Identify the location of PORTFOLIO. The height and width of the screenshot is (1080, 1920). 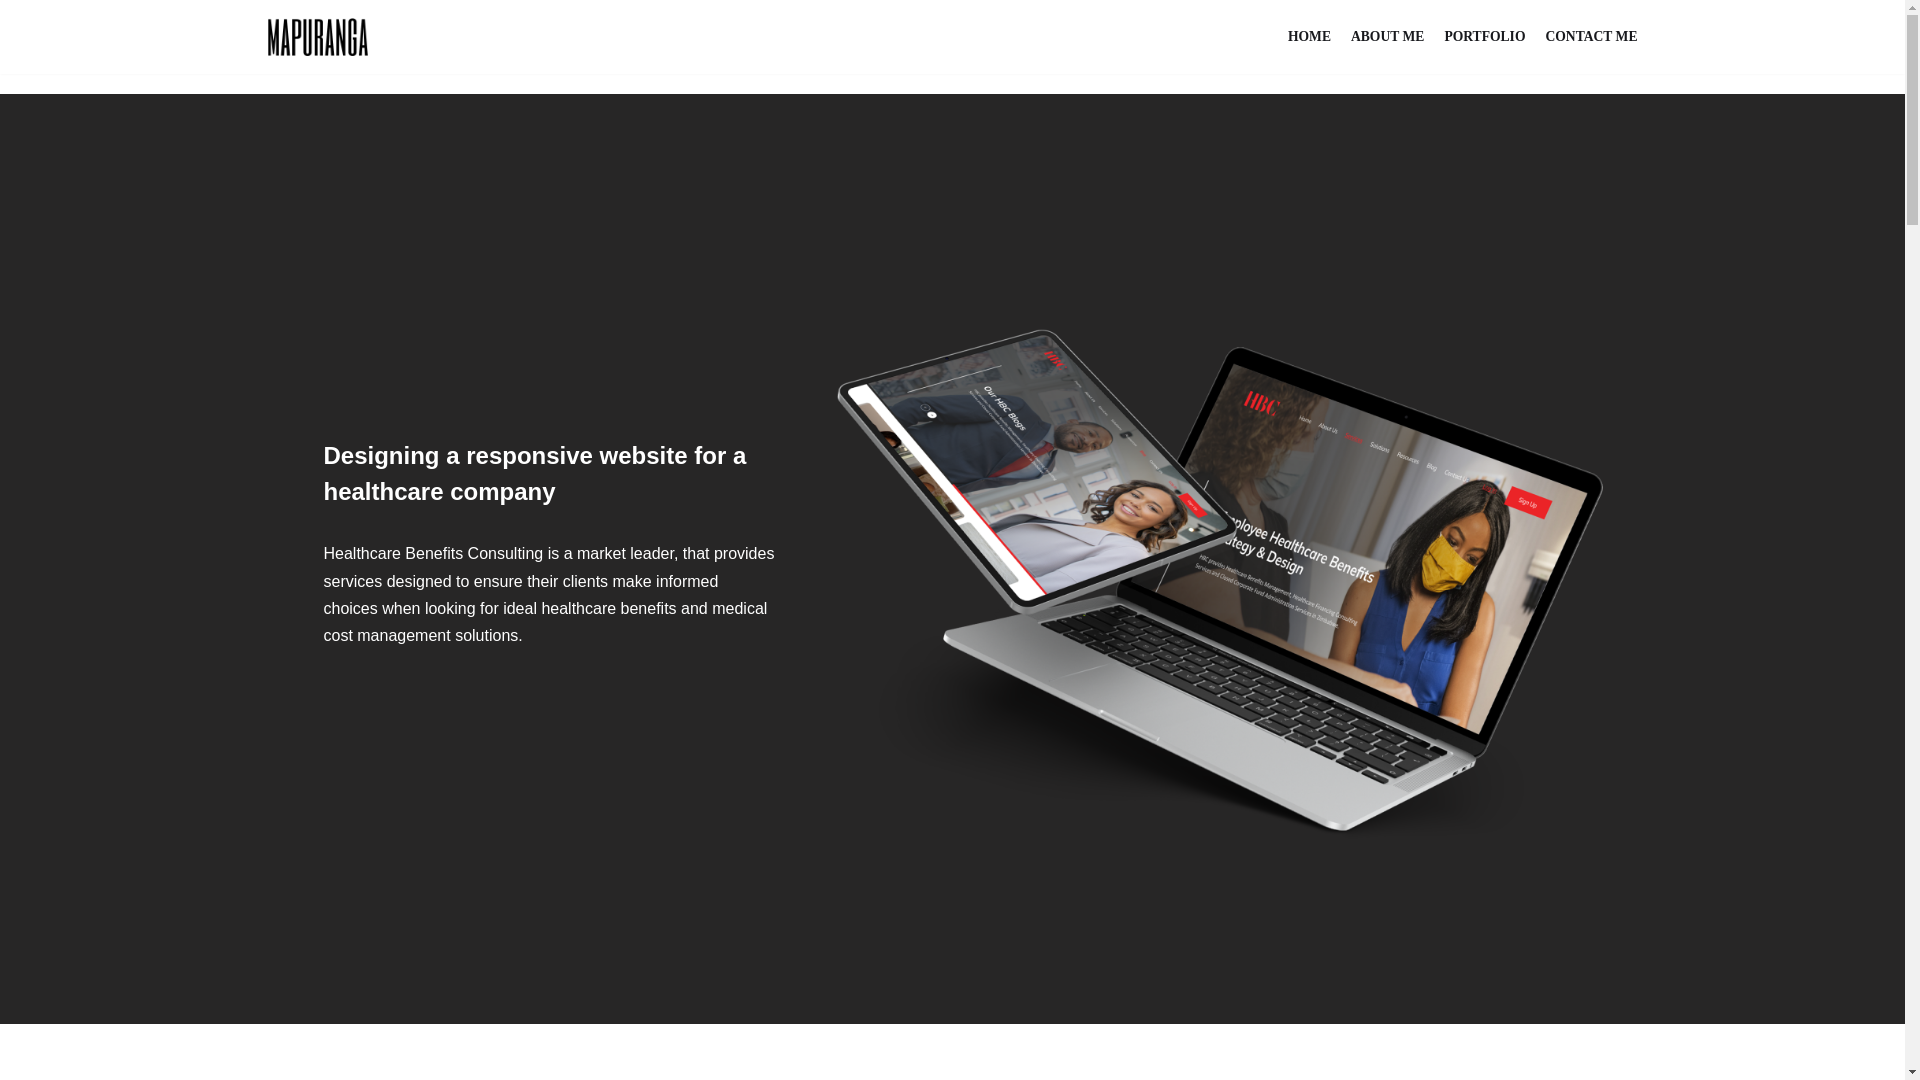
(1484, 36).